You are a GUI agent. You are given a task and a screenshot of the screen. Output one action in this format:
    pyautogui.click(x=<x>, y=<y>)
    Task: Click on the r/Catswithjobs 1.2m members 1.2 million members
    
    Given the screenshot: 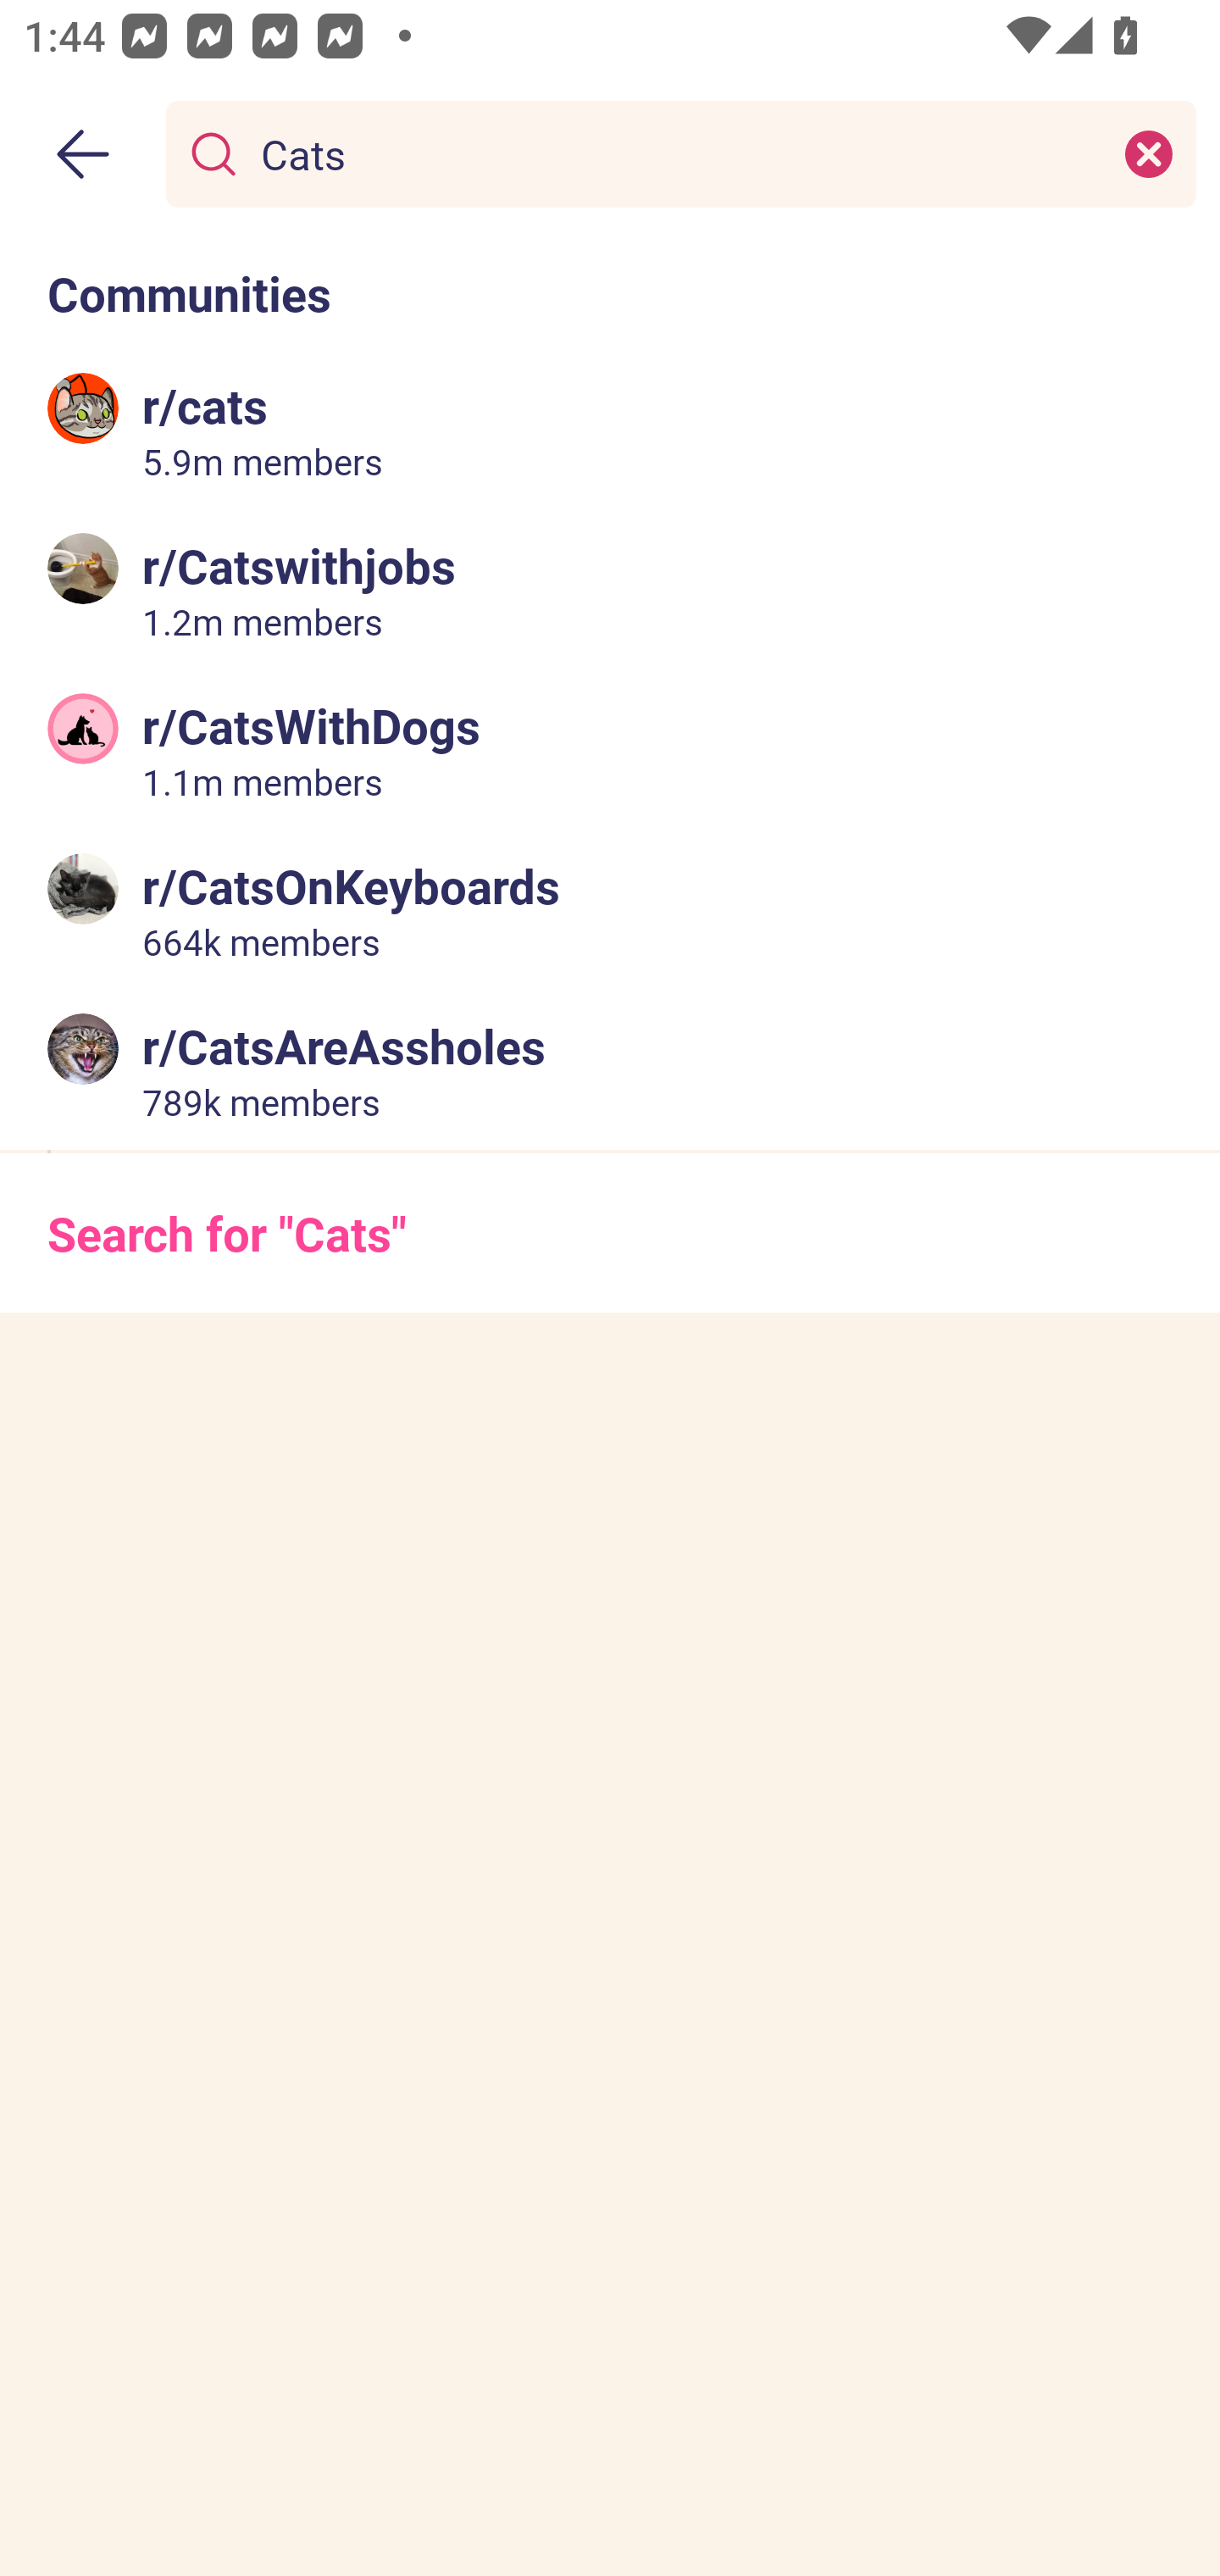 What is the action you would take?
    pyautogui.click(x=610, y=590)
    